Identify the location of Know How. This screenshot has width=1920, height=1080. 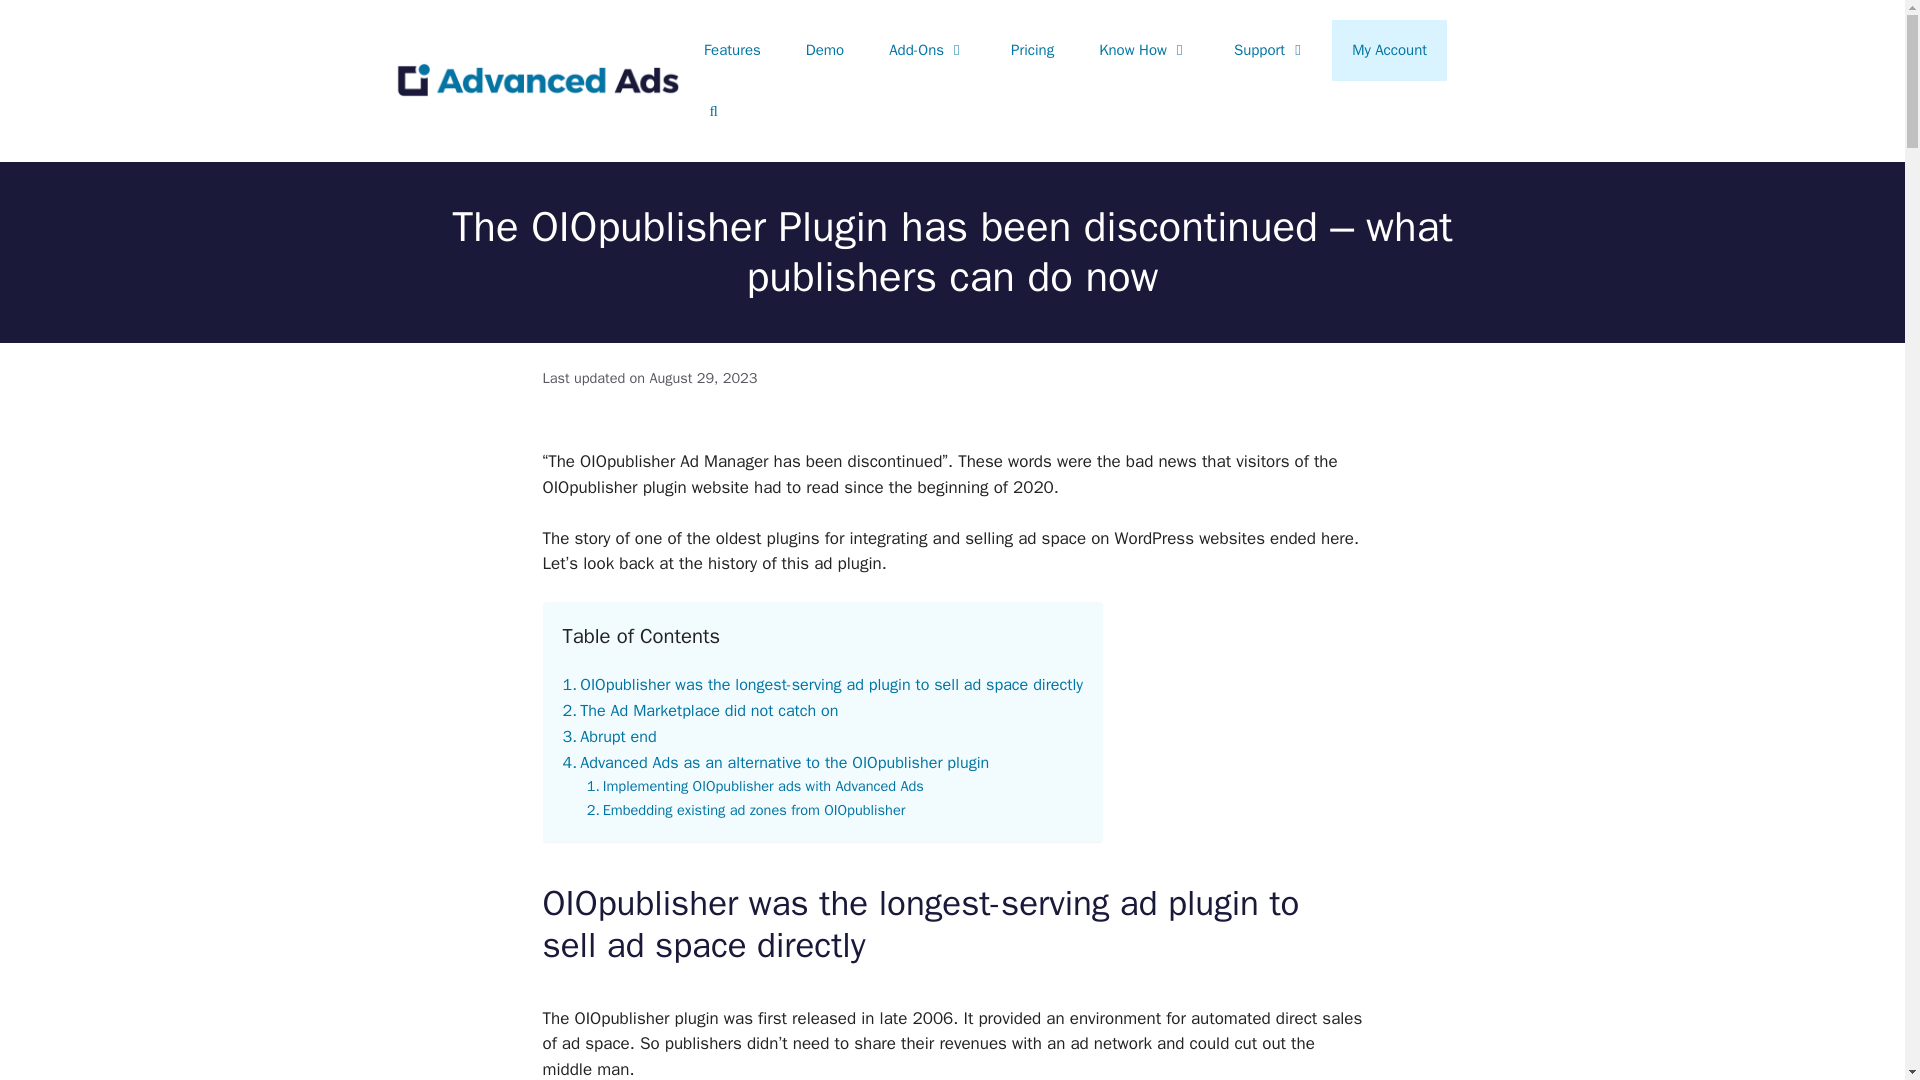
(1144, 50).